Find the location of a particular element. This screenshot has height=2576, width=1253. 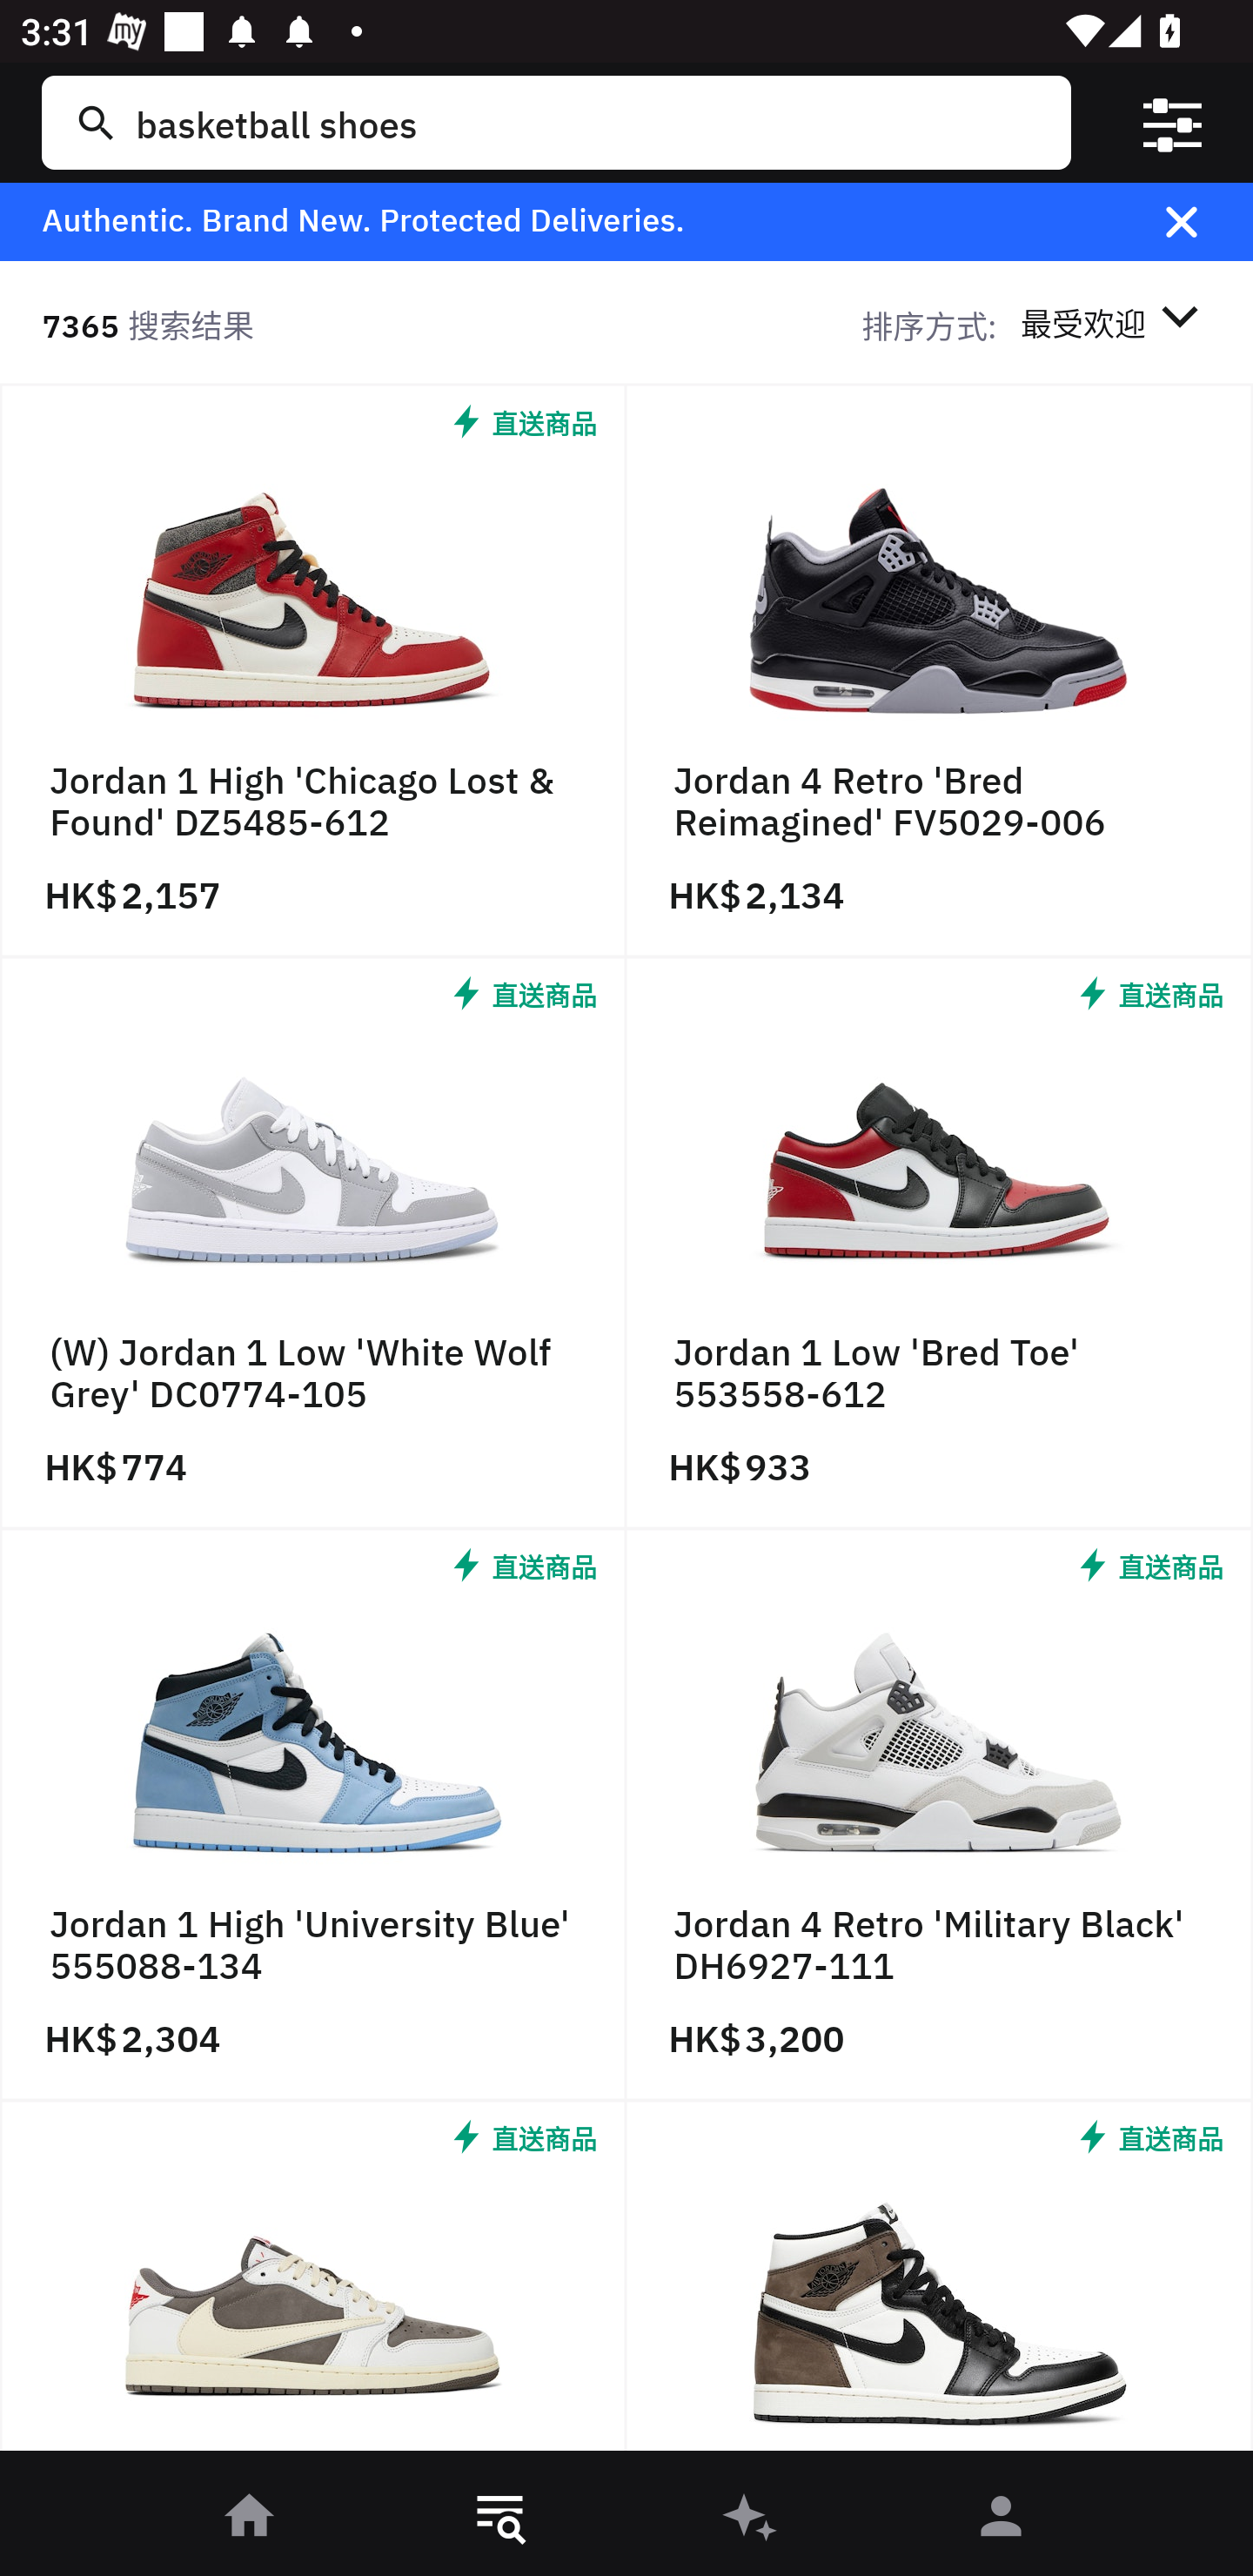

󰫢 is located at coordinates (752, 2518).